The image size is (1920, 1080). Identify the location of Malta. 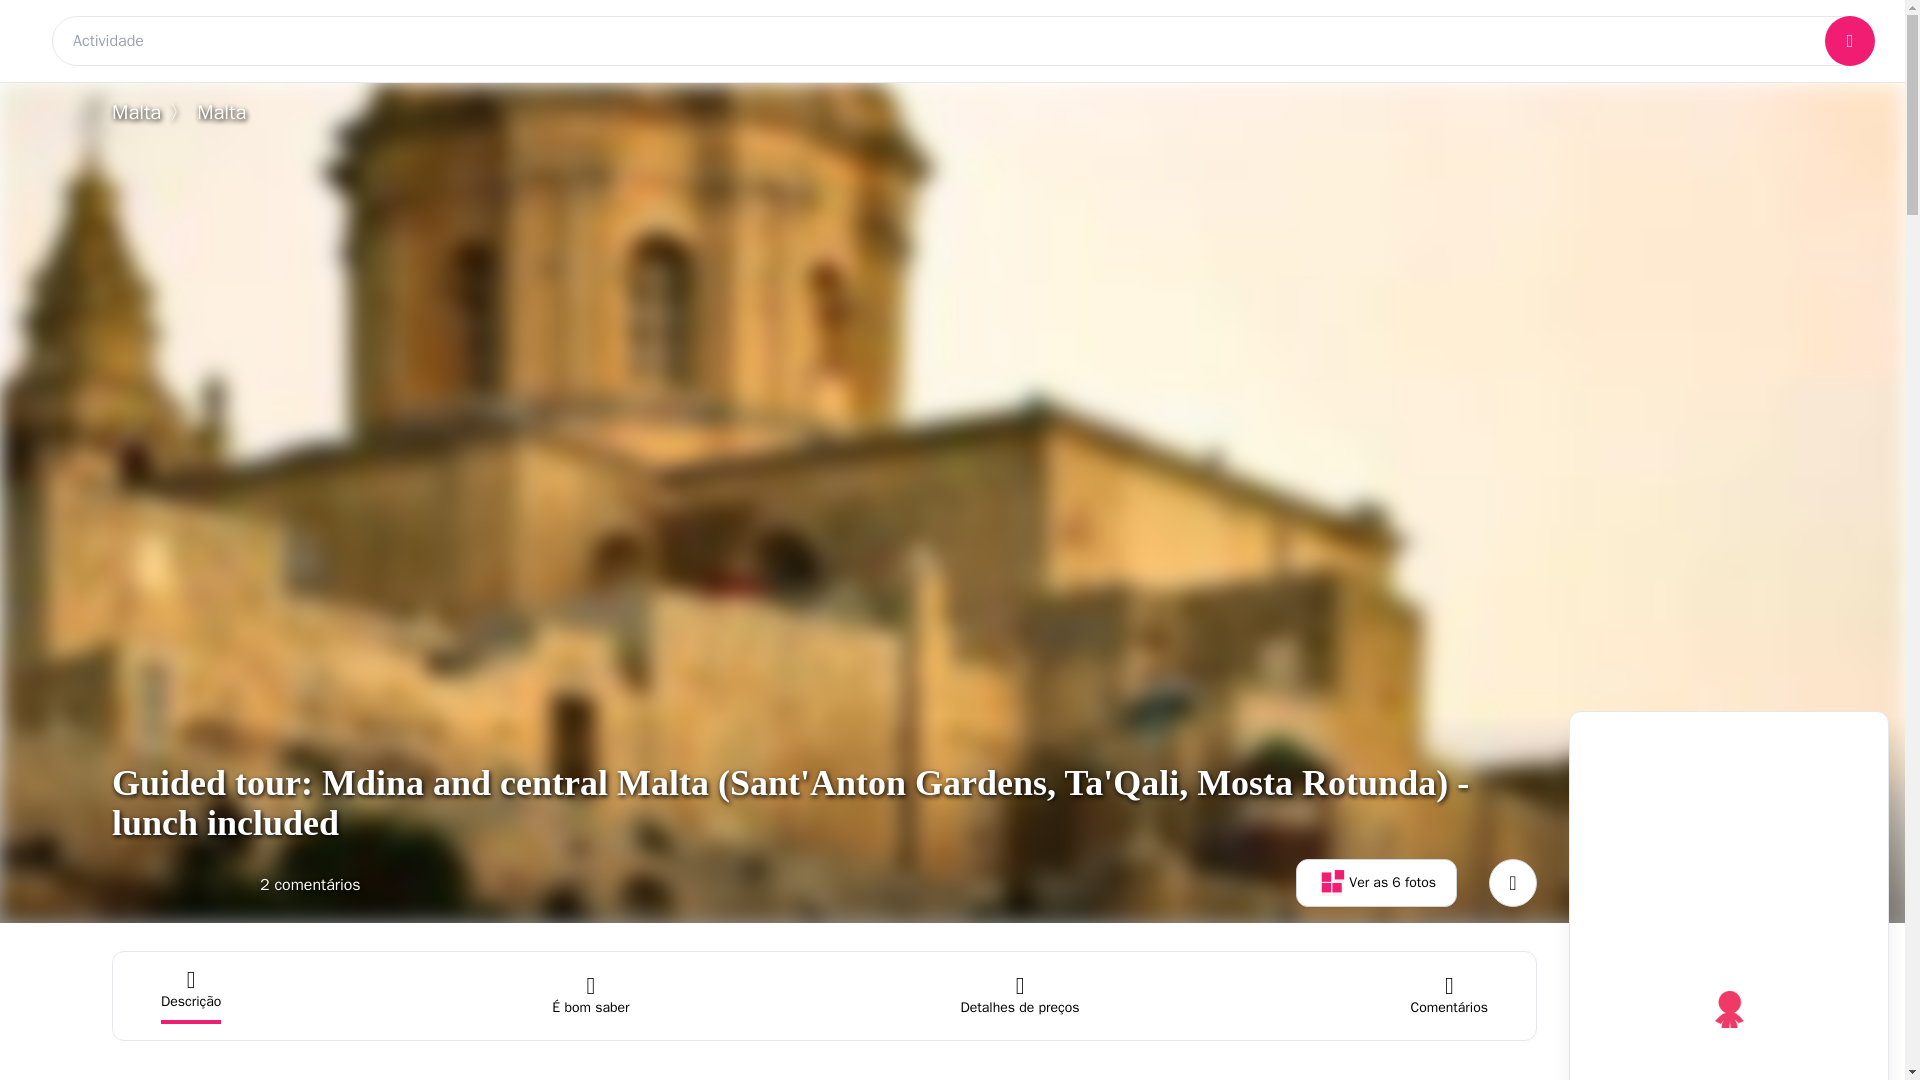
(136, 112).